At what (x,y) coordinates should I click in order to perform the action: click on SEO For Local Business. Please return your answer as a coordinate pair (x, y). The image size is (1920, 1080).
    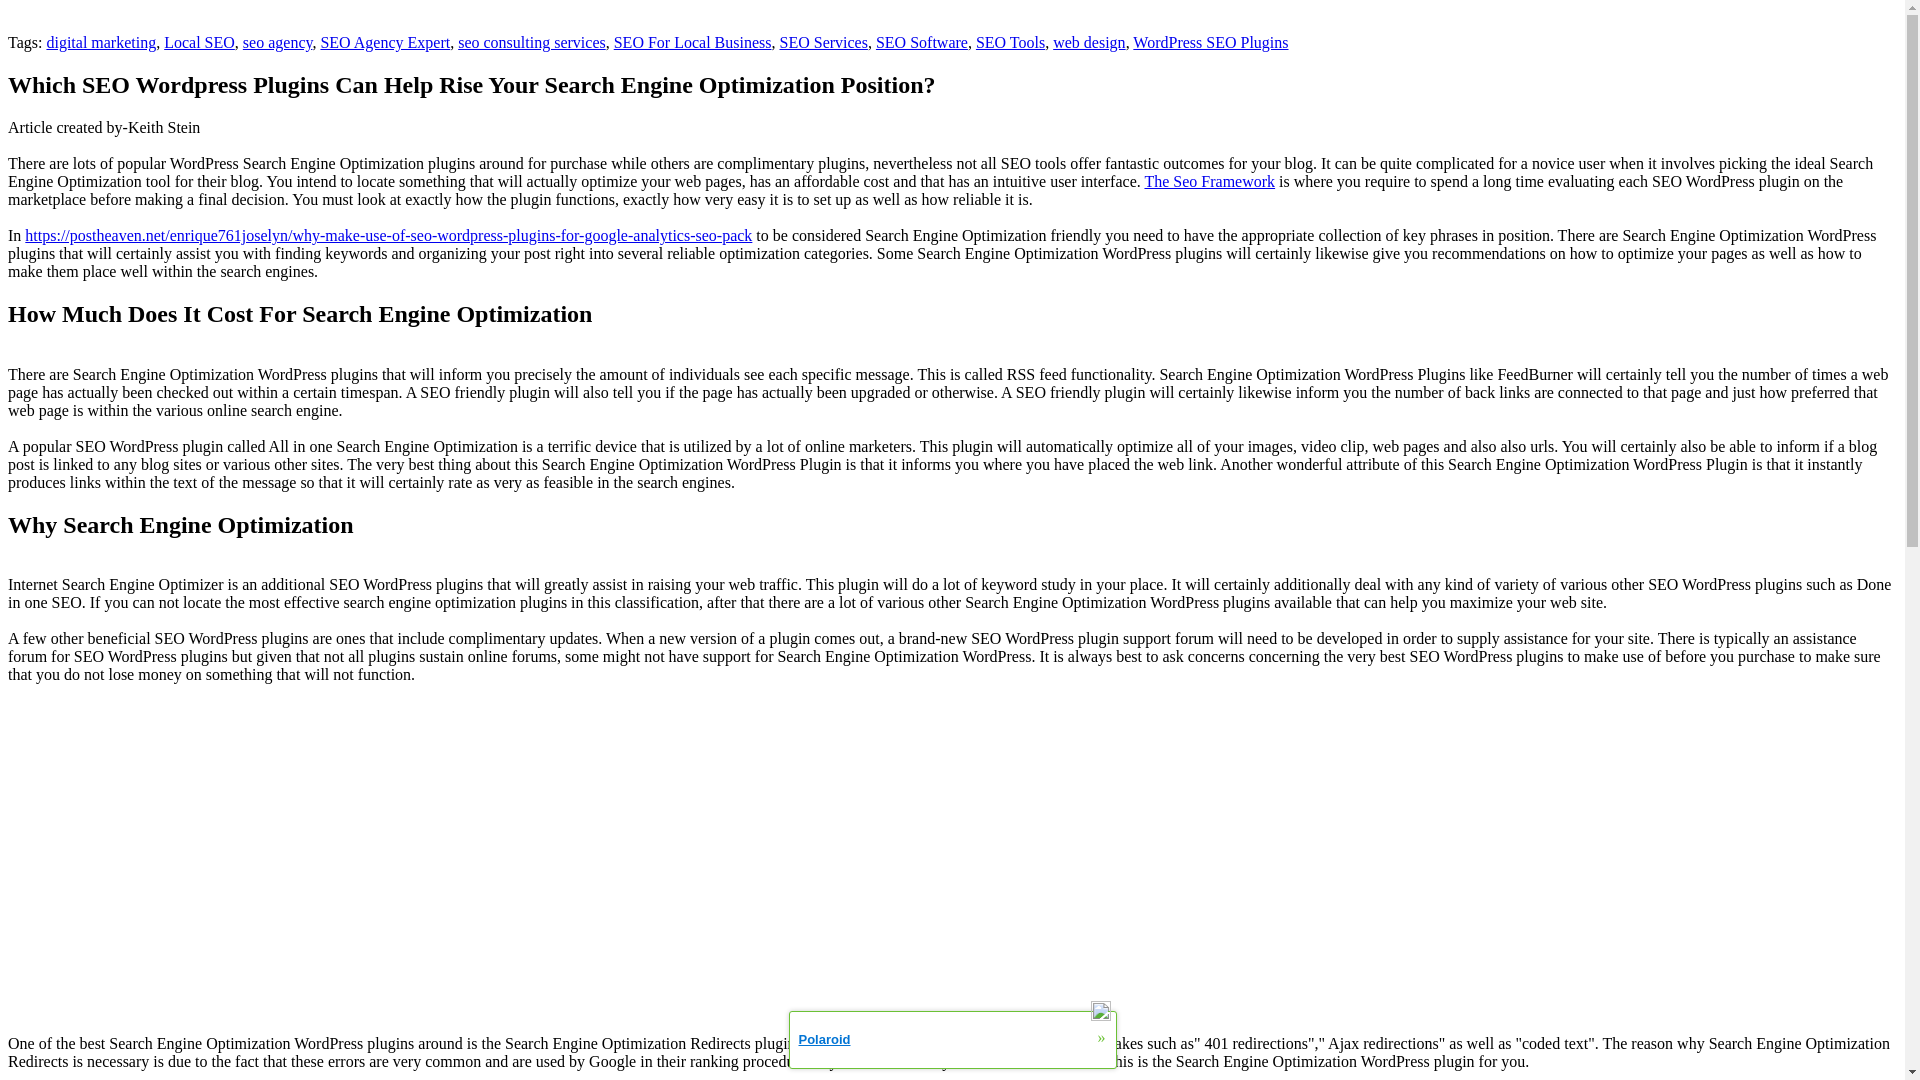
    Looking at the image, I should click on (692, 42).